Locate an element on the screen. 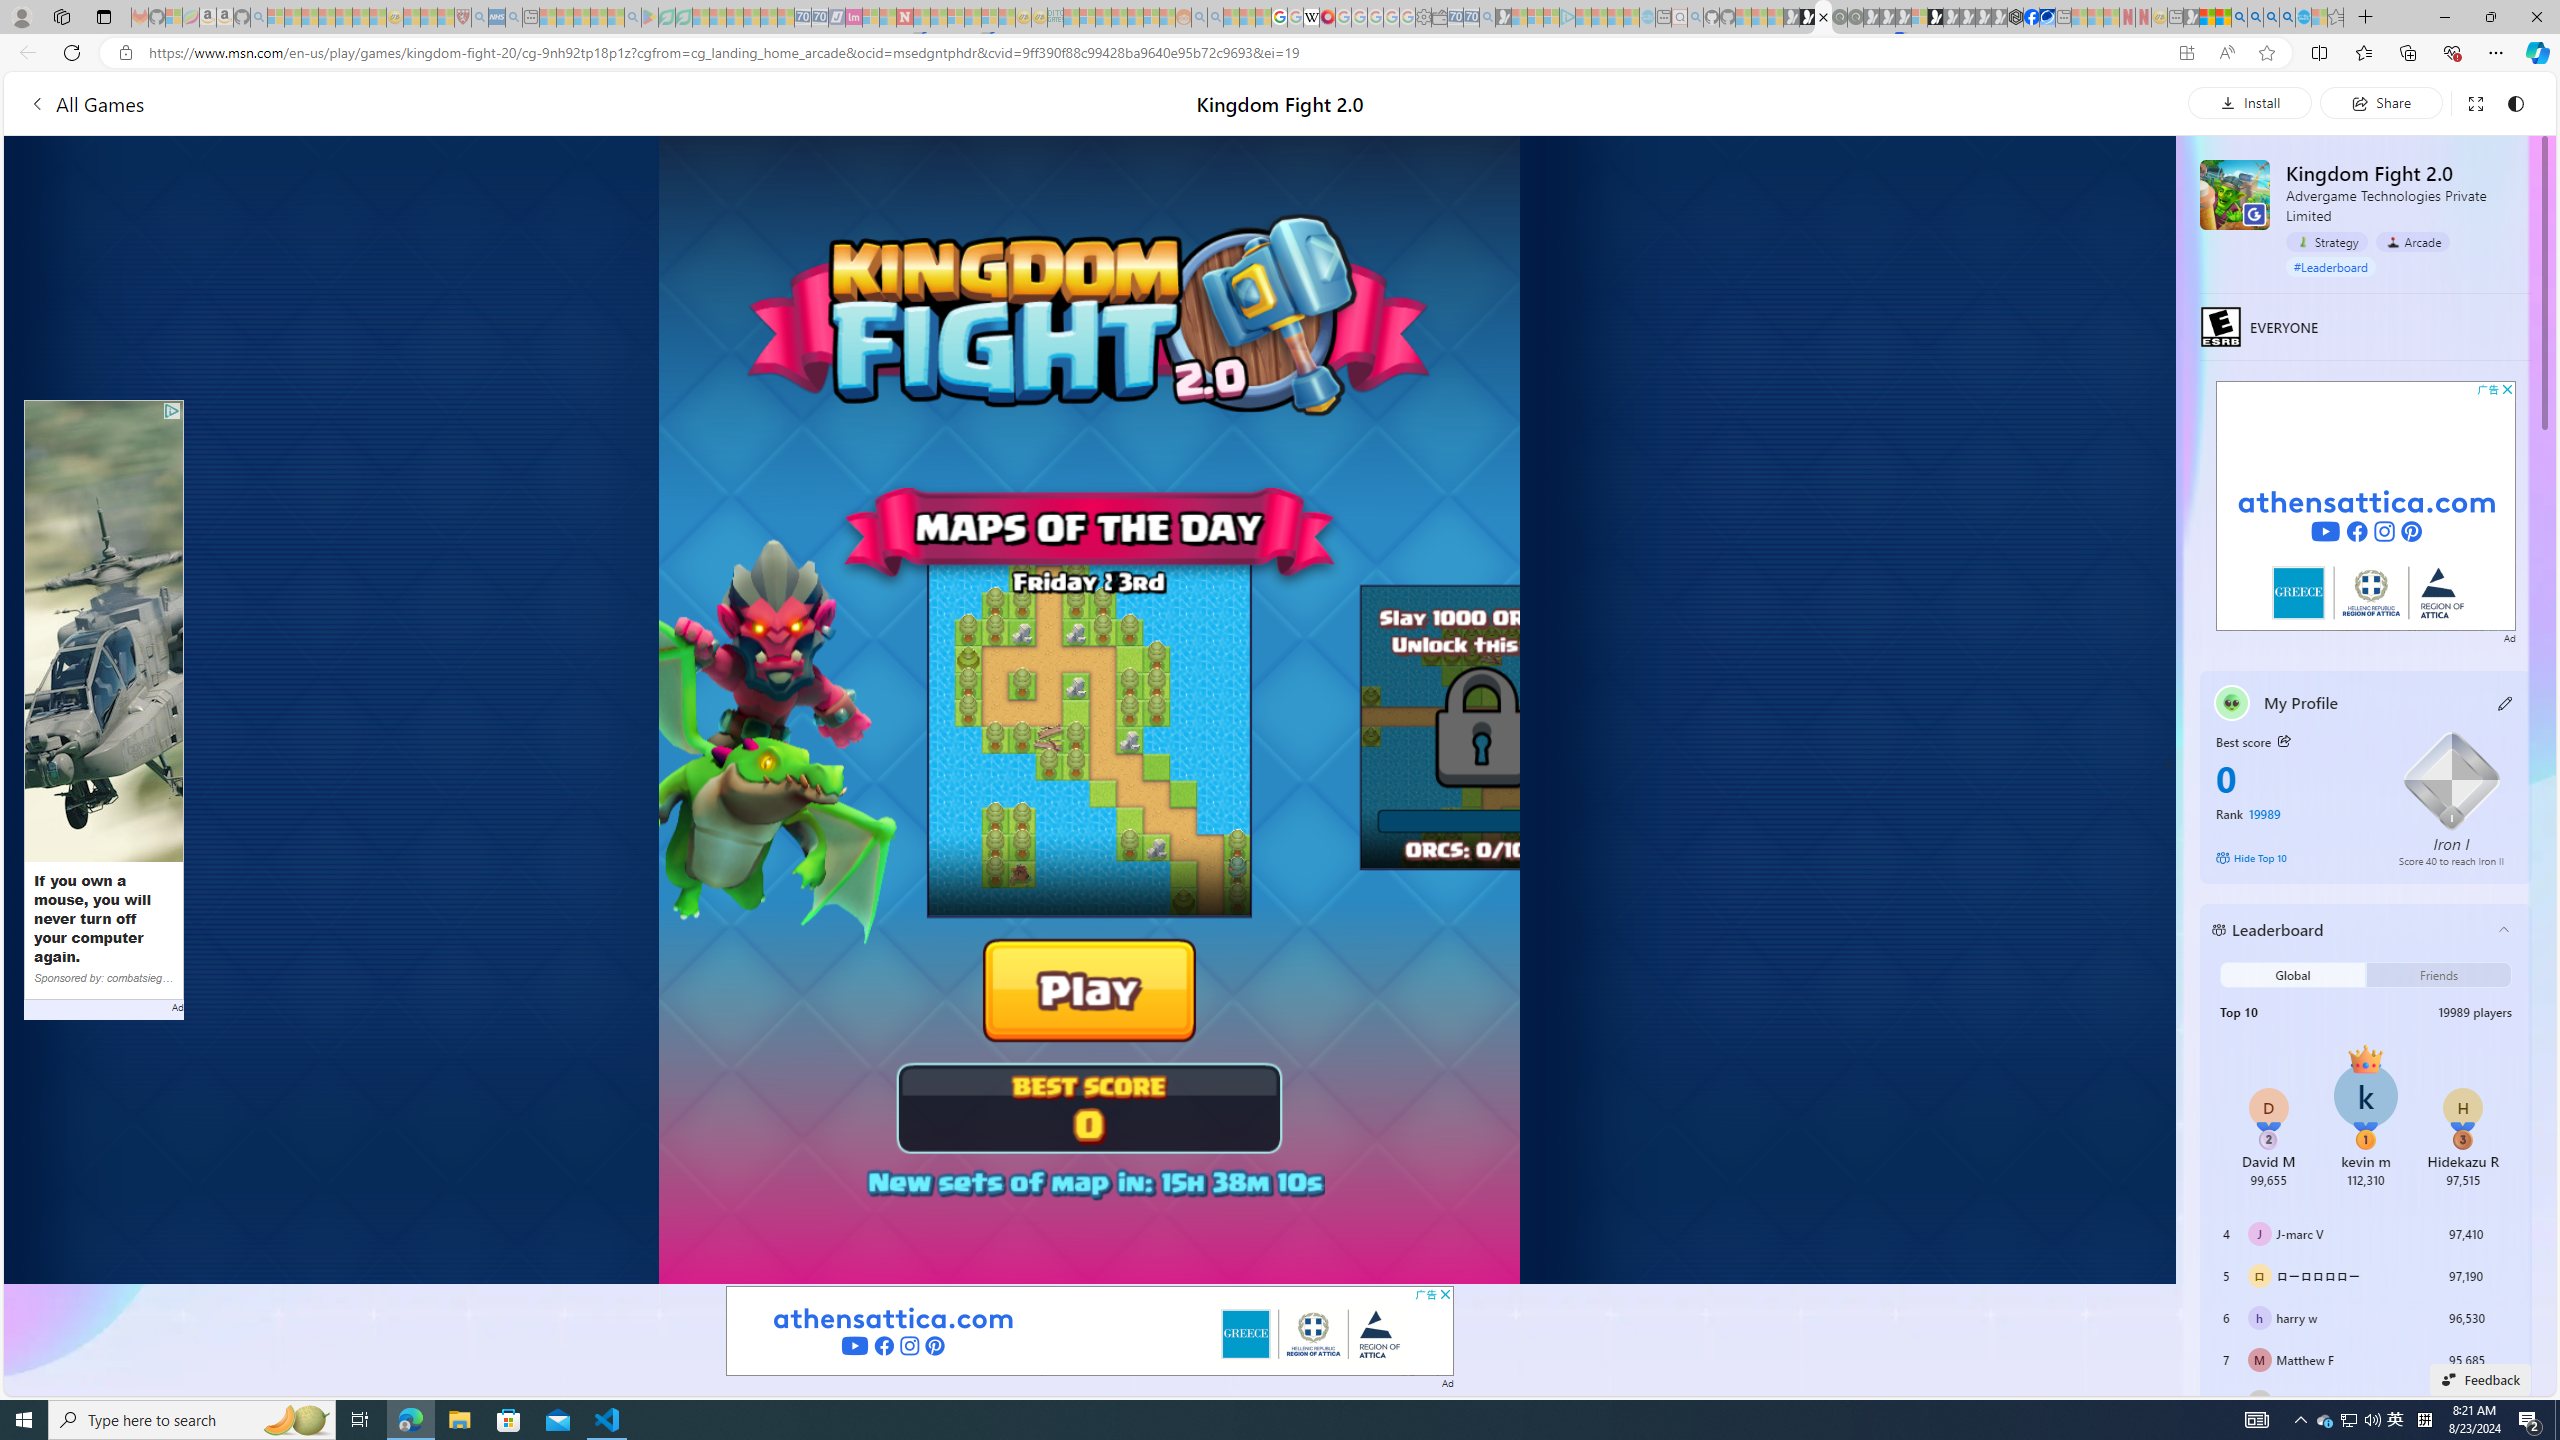 The width and height of the screenshot is (2560, 1440). Change to dark mode is located at coordinates (2515, 102).